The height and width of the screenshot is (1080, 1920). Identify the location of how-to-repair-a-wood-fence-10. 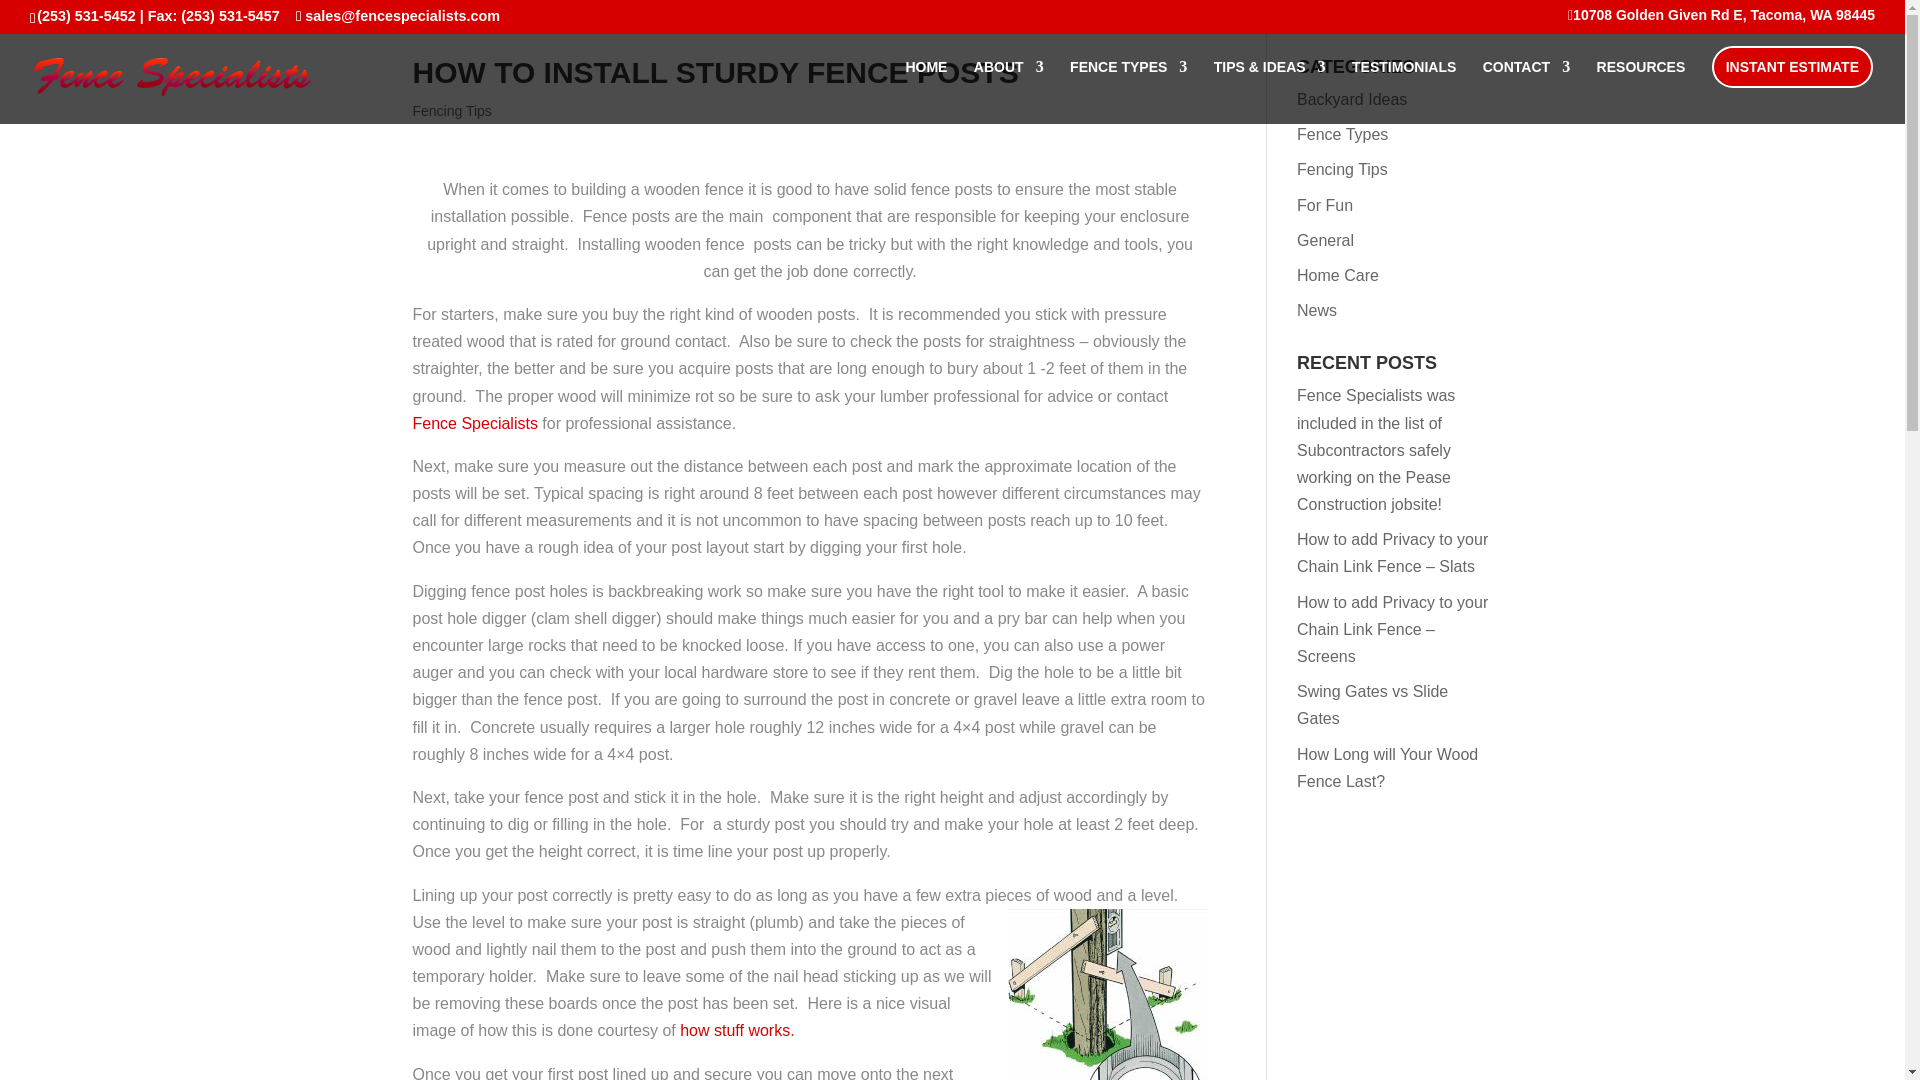
(1108, 994).